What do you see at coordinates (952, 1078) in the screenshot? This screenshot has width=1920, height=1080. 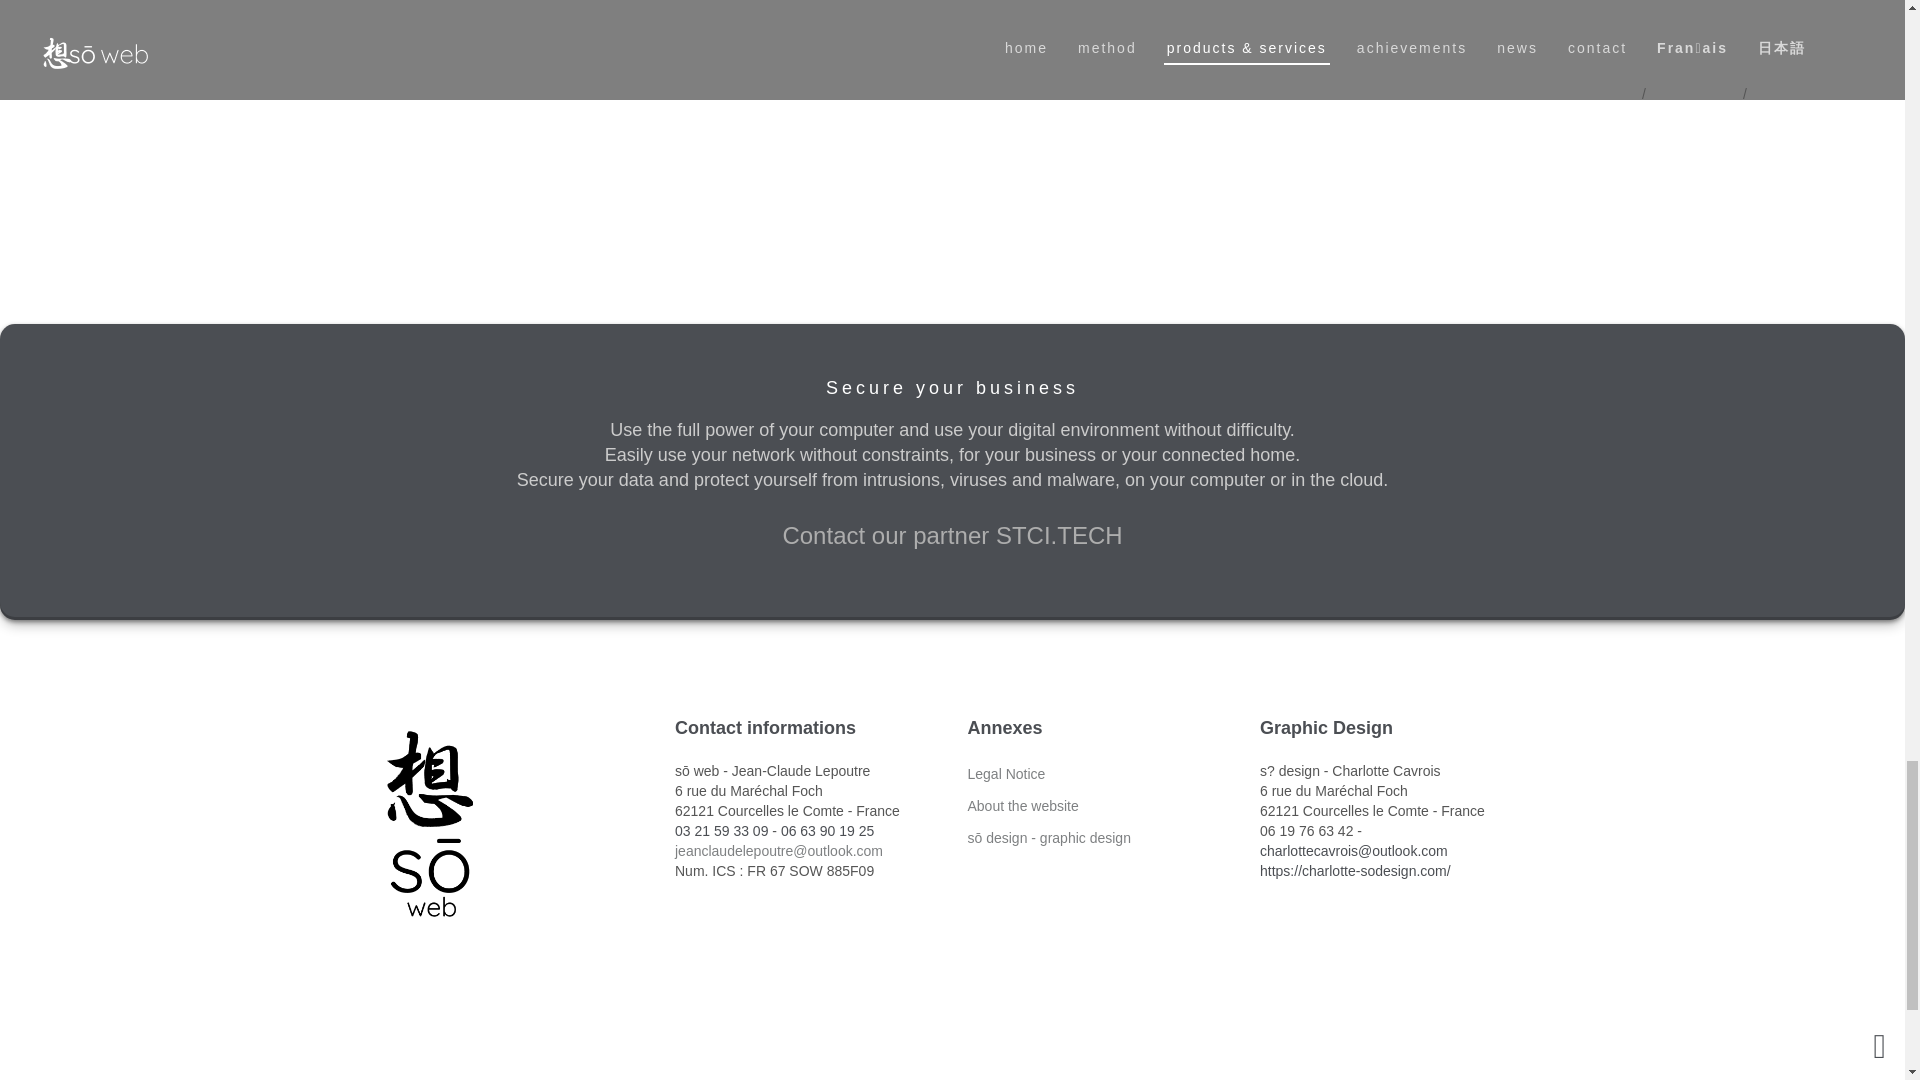 I see `Twitter` at bounding box center [952, 1078].